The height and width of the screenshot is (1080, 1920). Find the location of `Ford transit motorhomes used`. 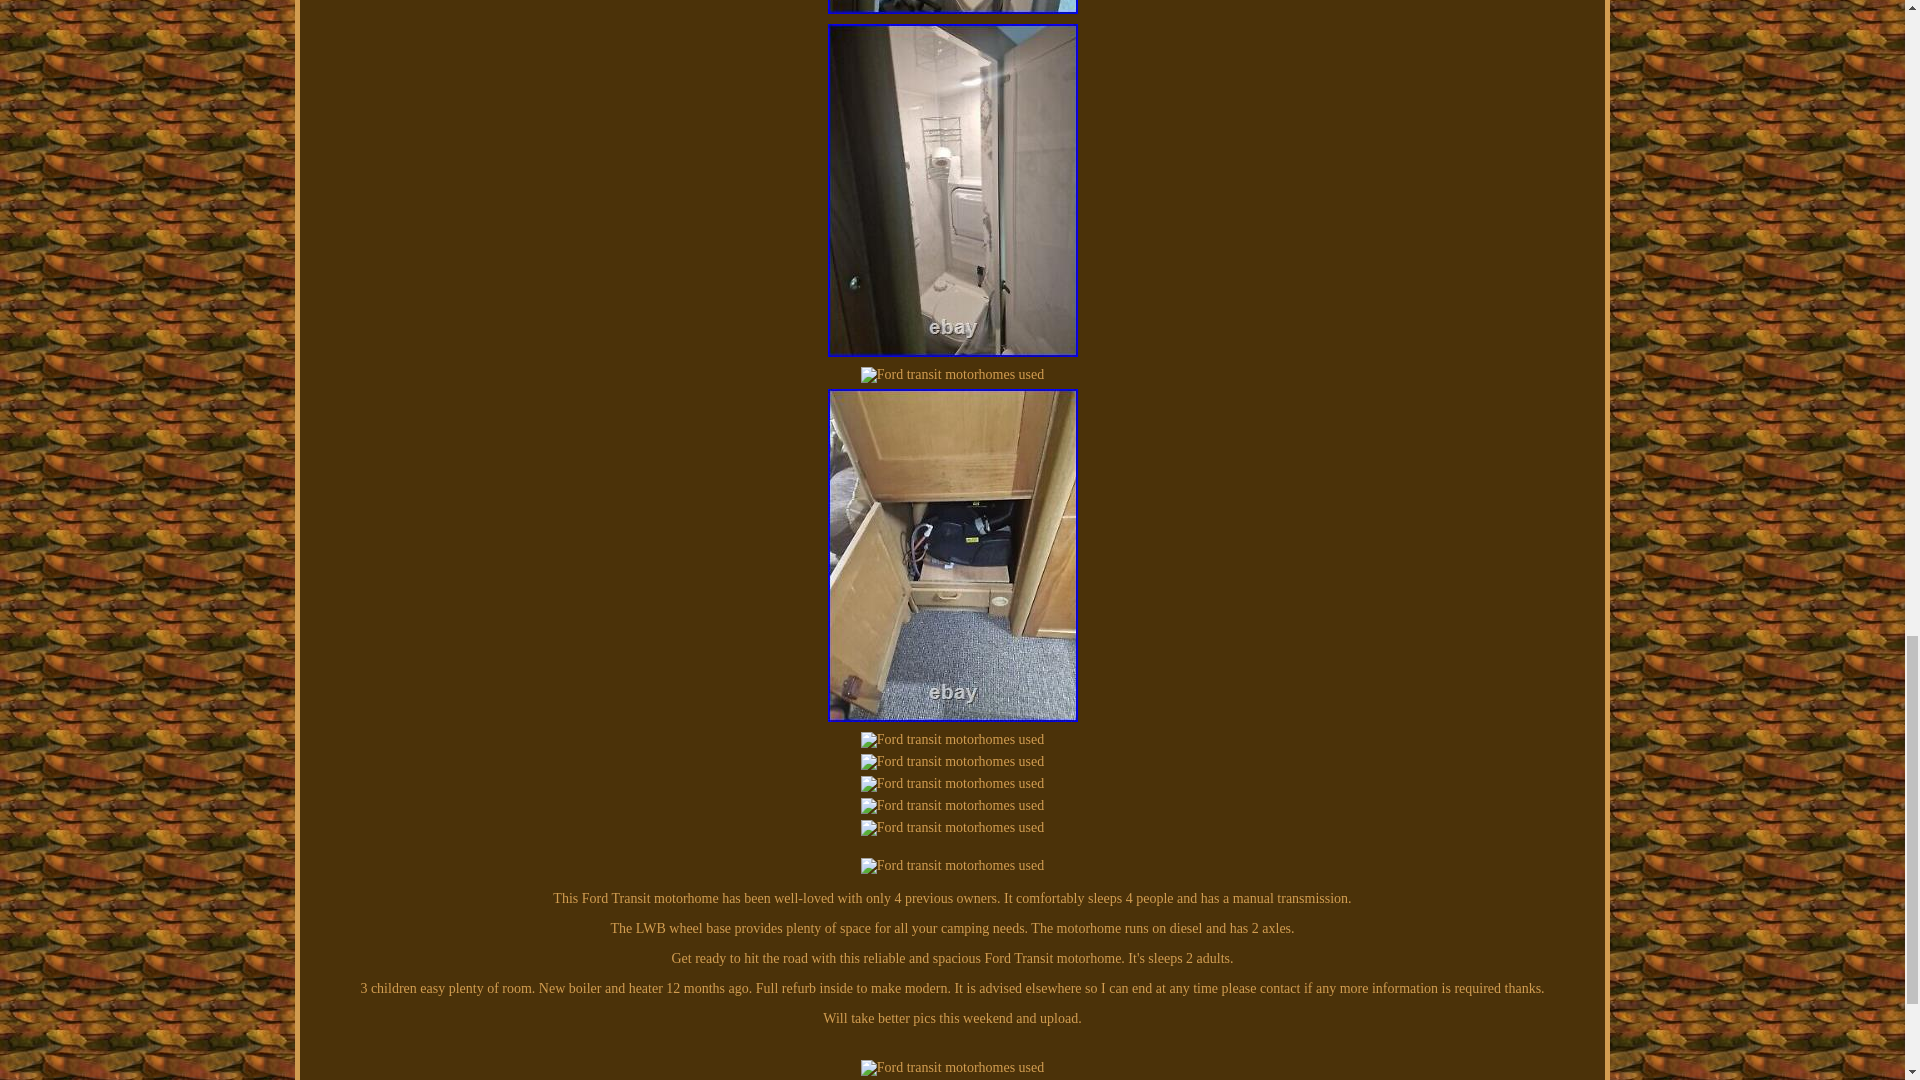

Ford transit motorhomes used is located at coordinates (952, 555).